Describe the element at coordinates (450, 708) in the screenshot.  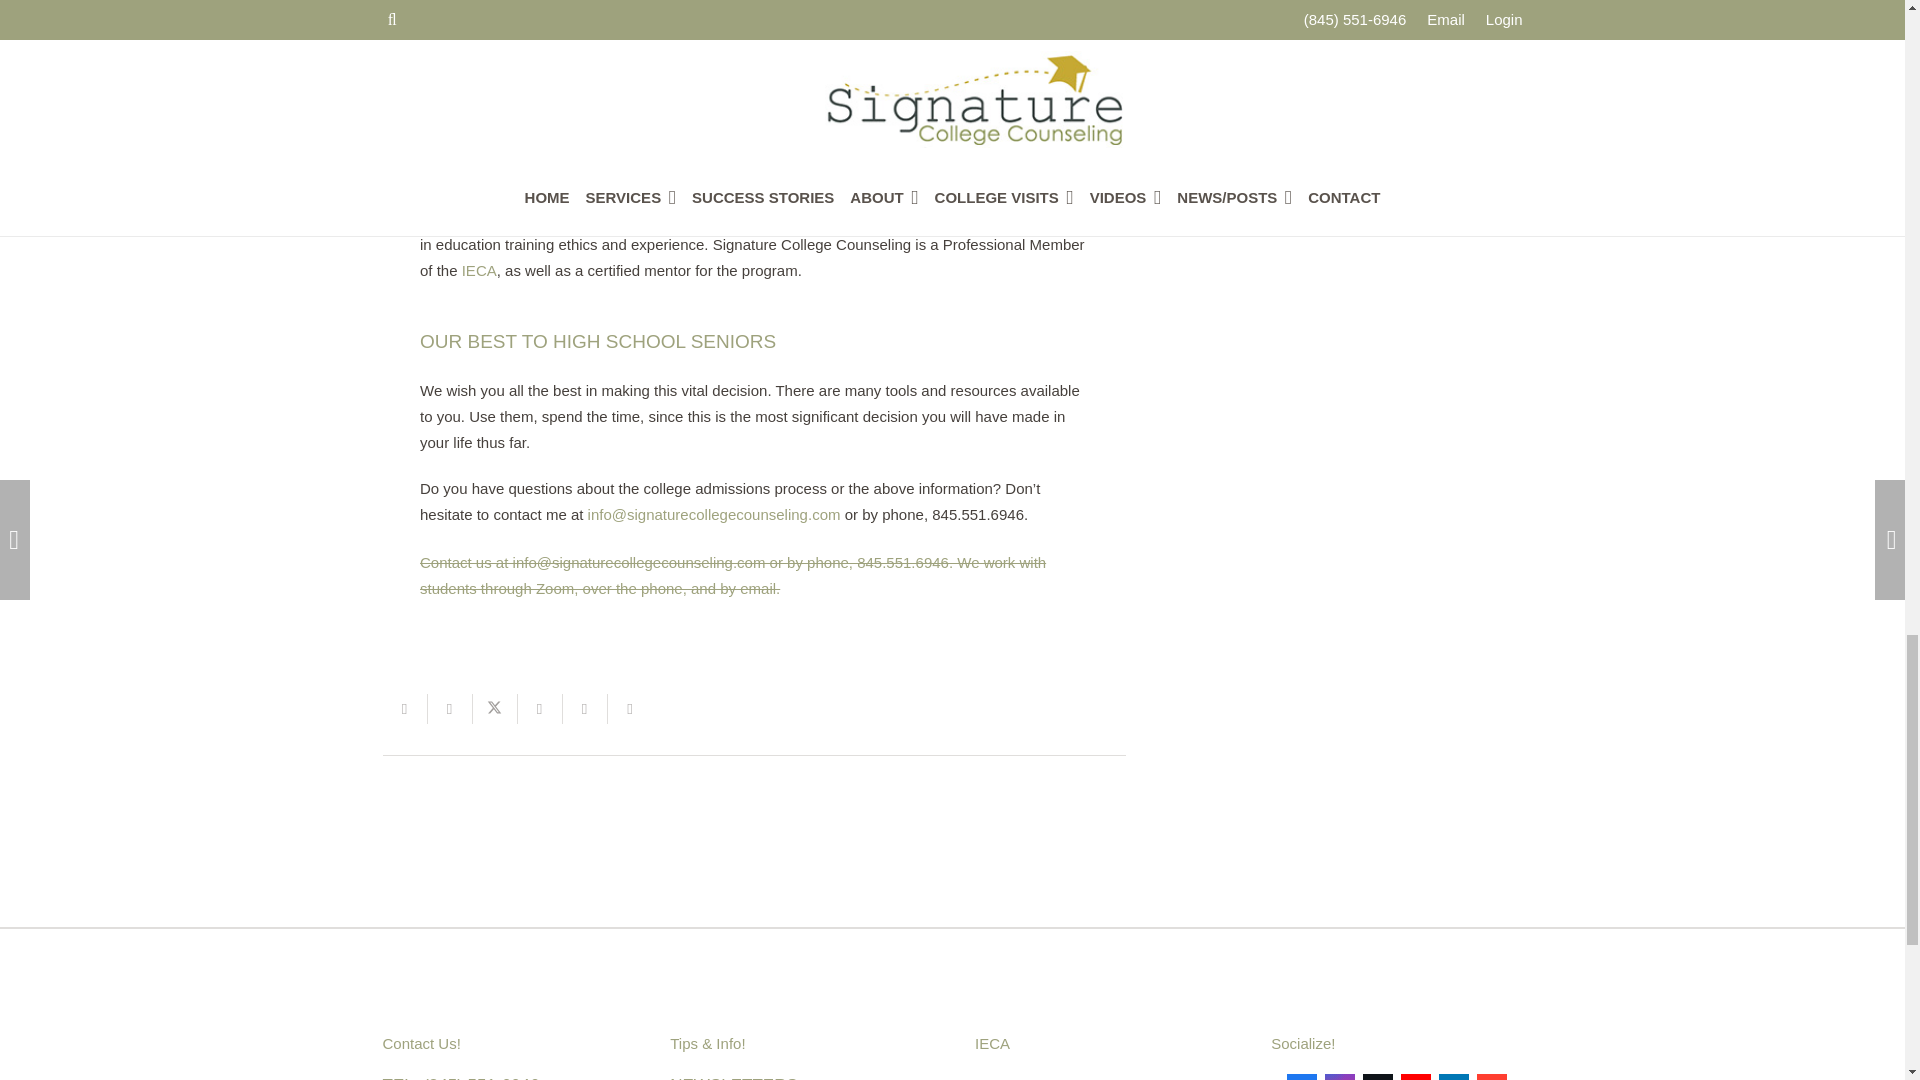
I see `Share this` at that location.